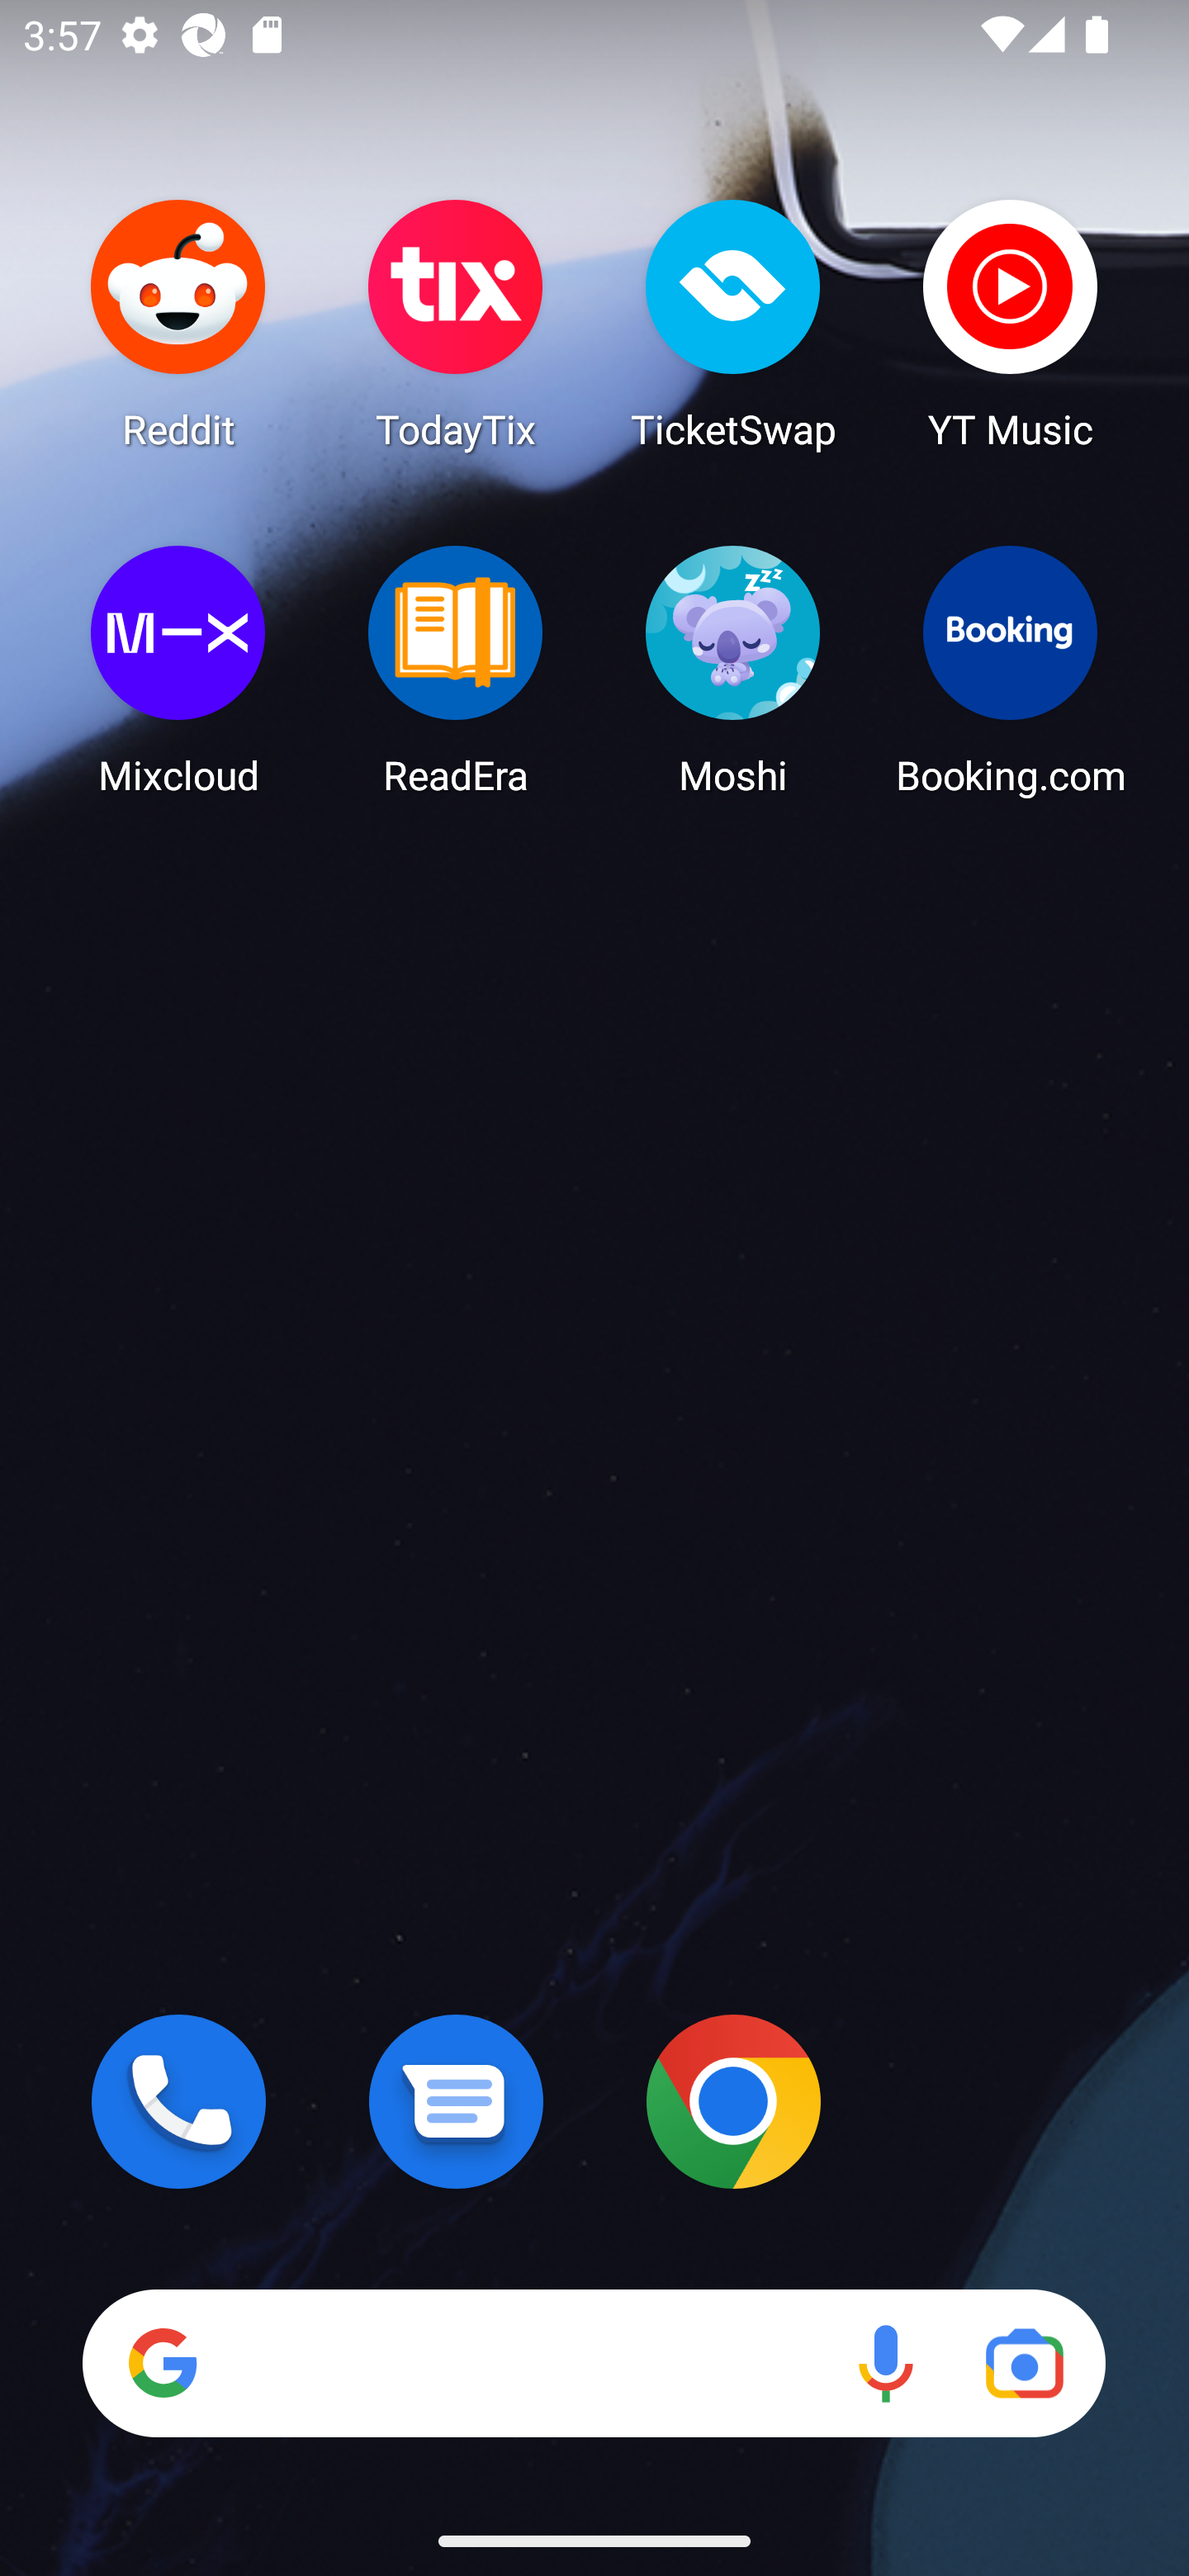  What do you see at coordinates (1011, 324) in the screenshot?
I see `YT Music` at bounding box center [1011, 324].